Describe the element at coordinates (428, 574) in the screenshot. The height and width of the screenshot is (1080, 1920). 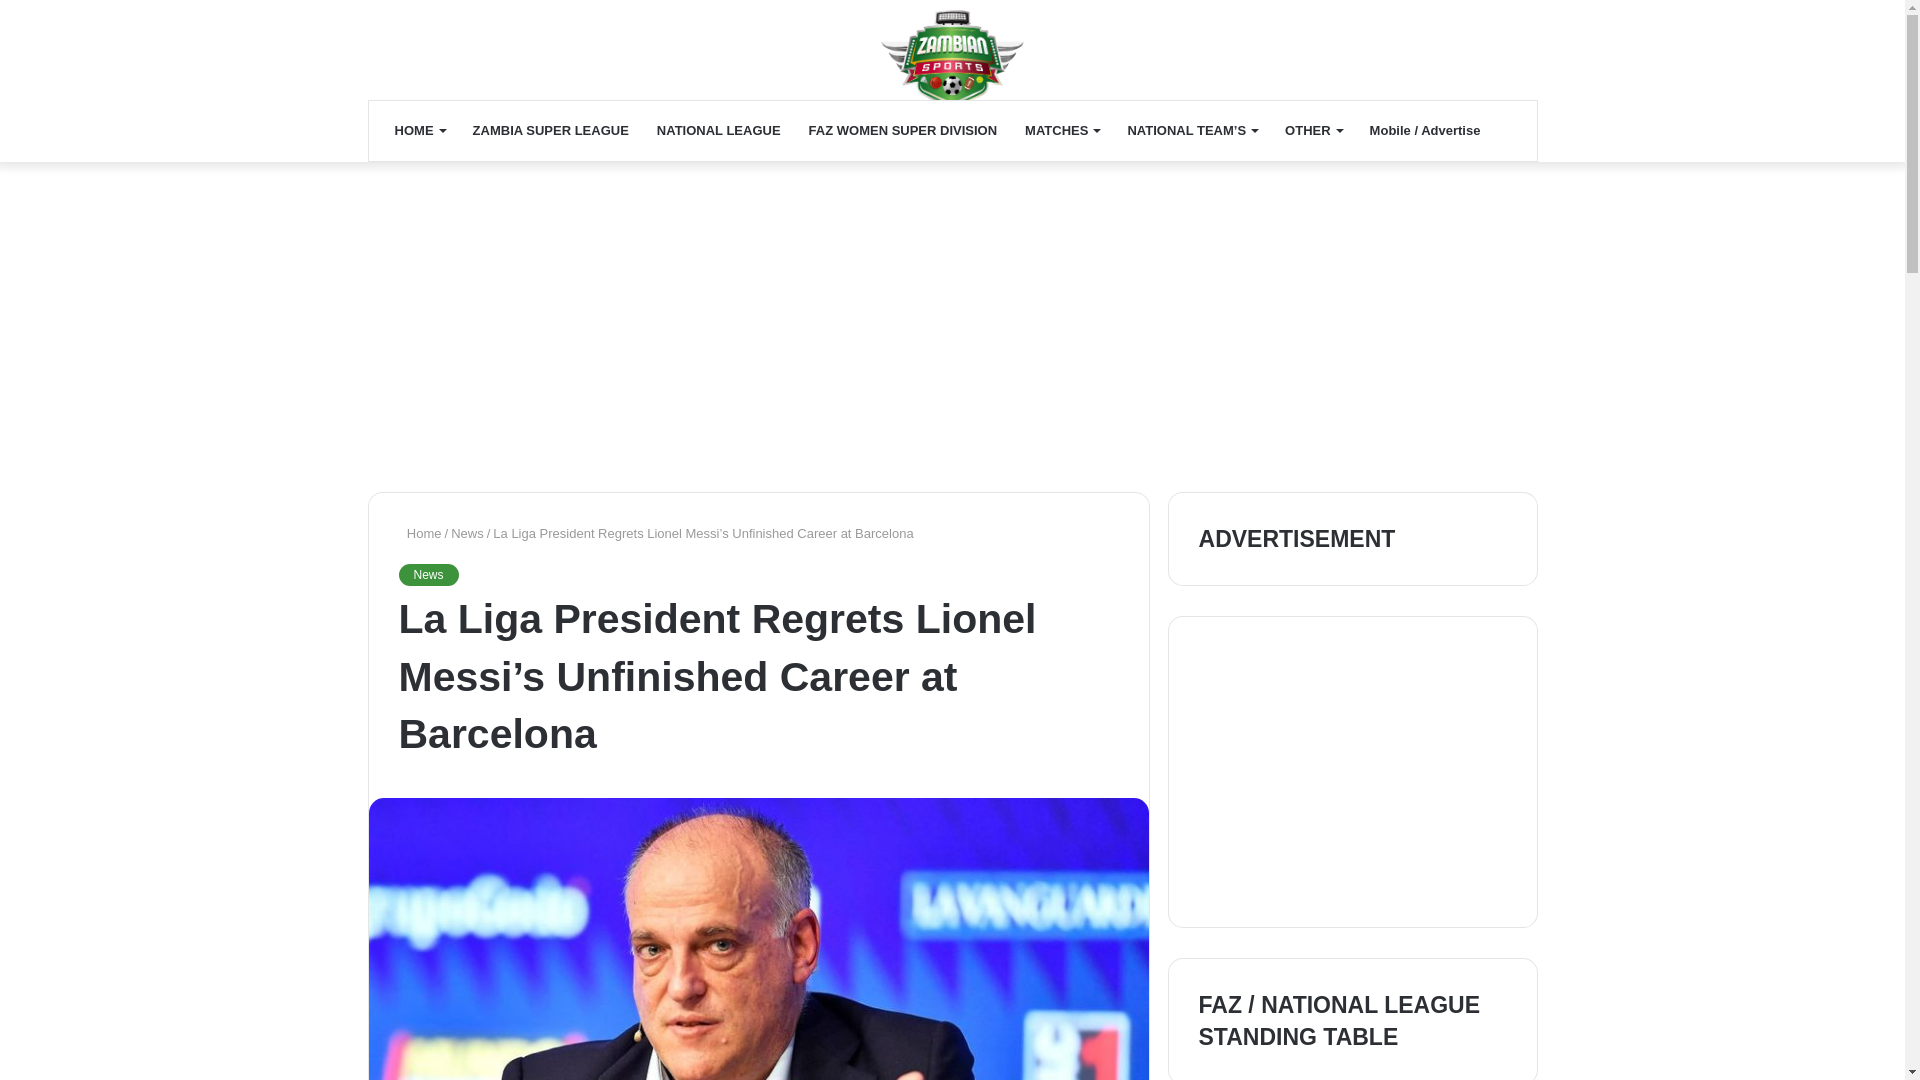
I see `News` at that location.